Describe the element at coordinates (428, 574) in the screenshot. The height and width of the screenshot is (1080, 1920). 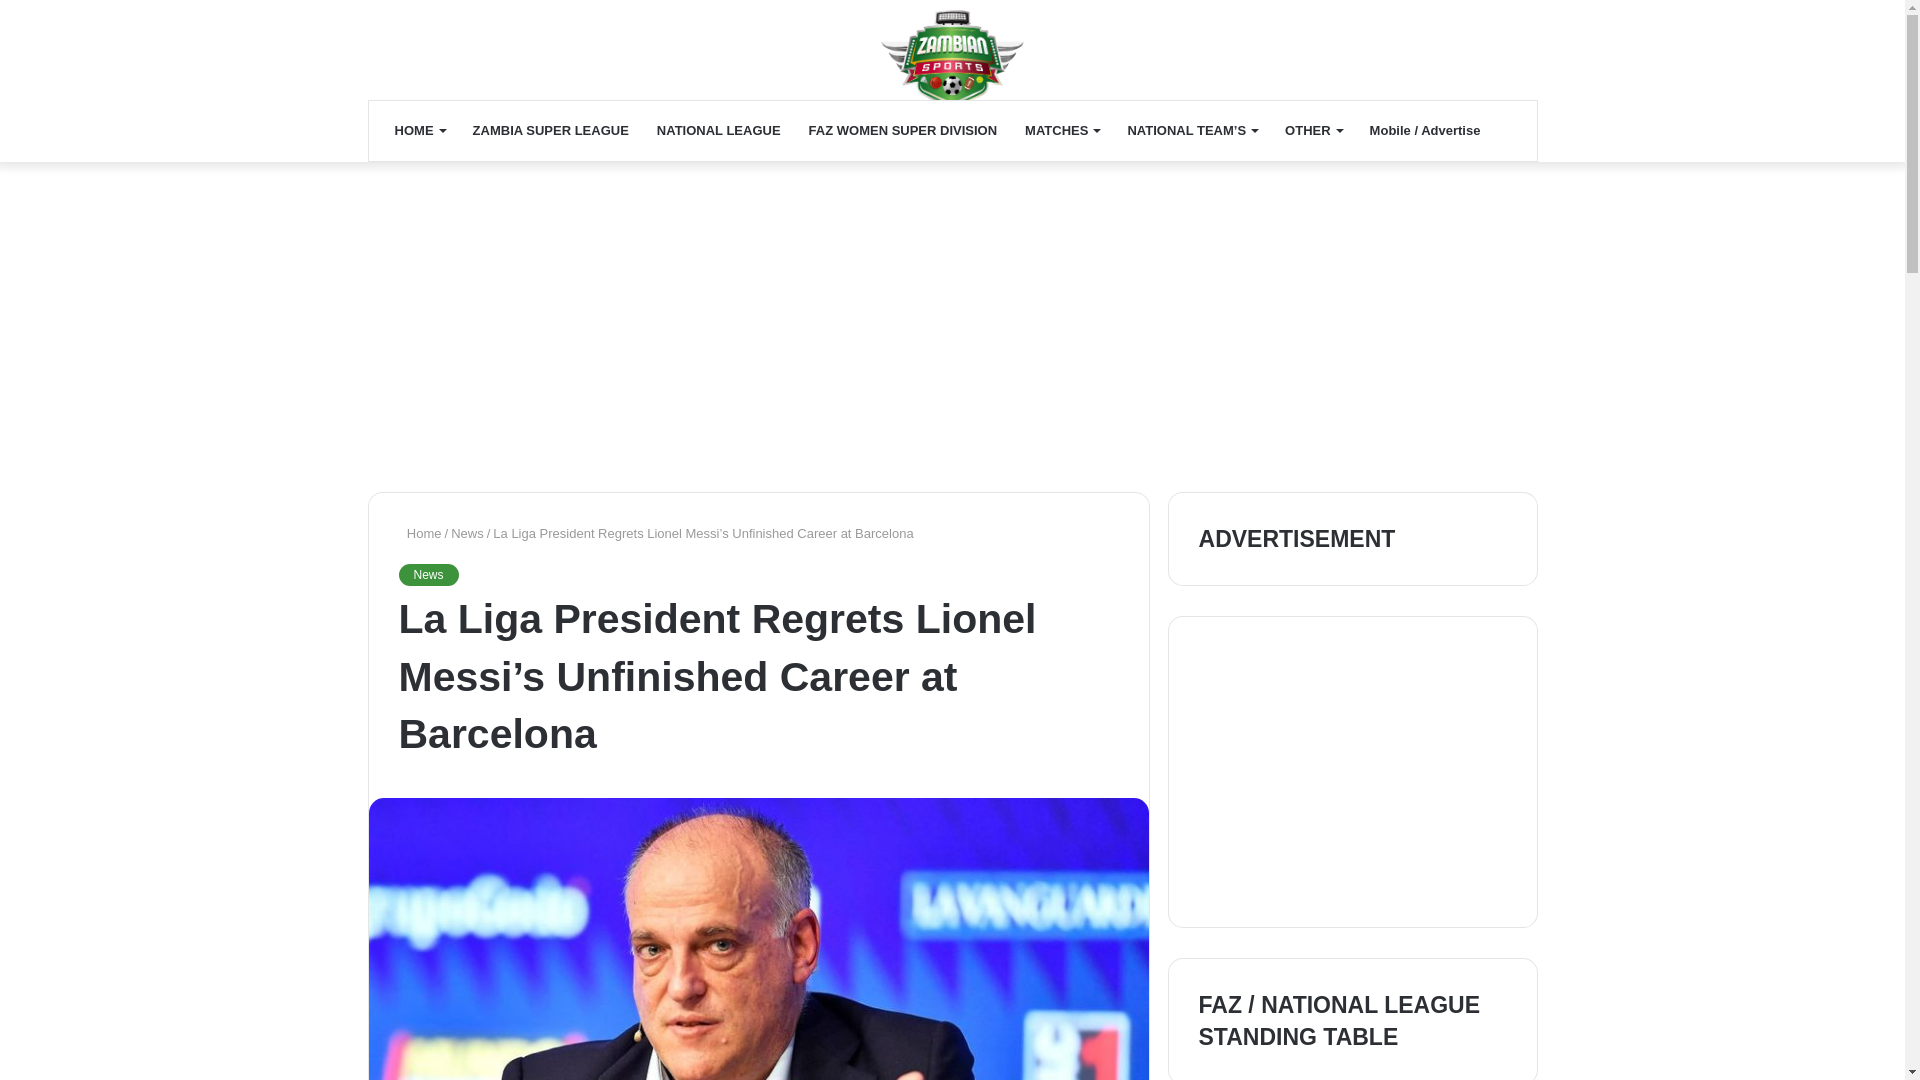
I see `News` at that location.